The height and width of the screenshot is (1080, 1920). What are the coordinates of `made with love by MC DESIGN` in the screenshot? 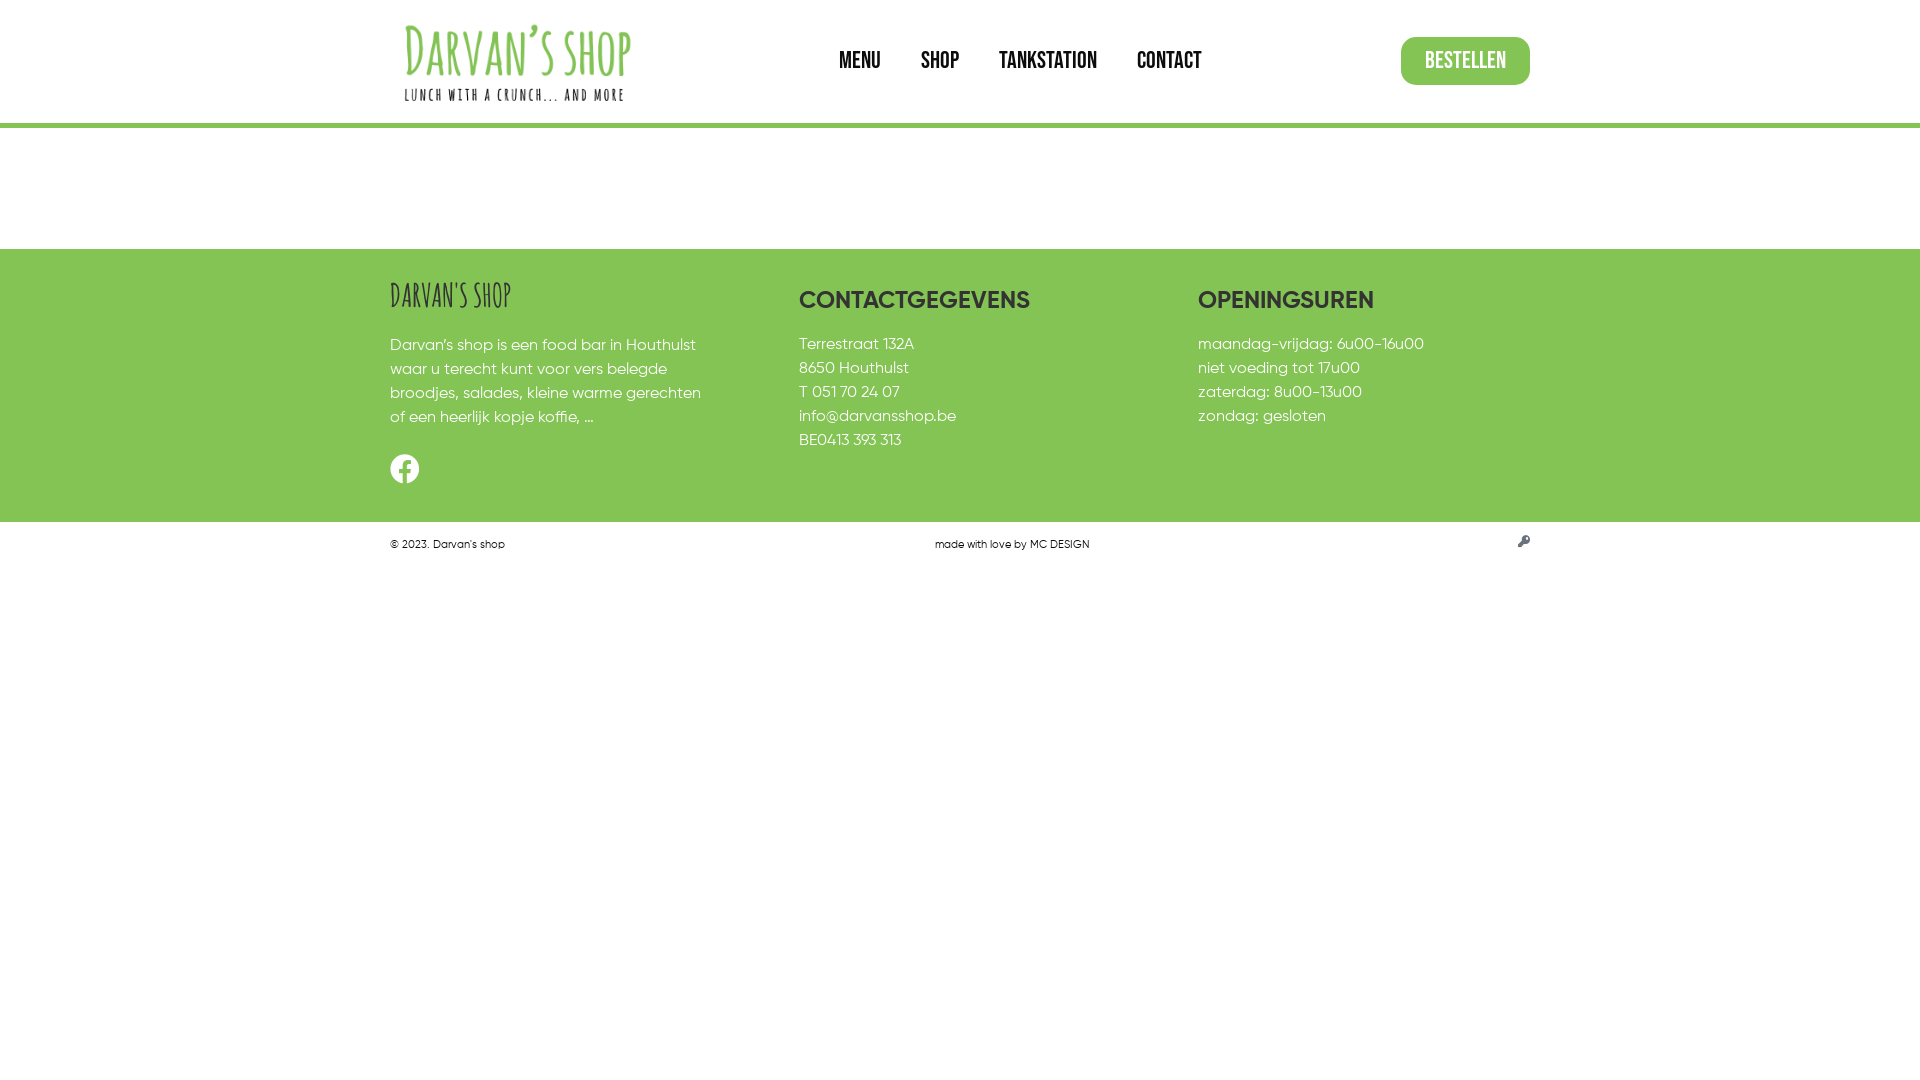 It's located at (1011, 544).